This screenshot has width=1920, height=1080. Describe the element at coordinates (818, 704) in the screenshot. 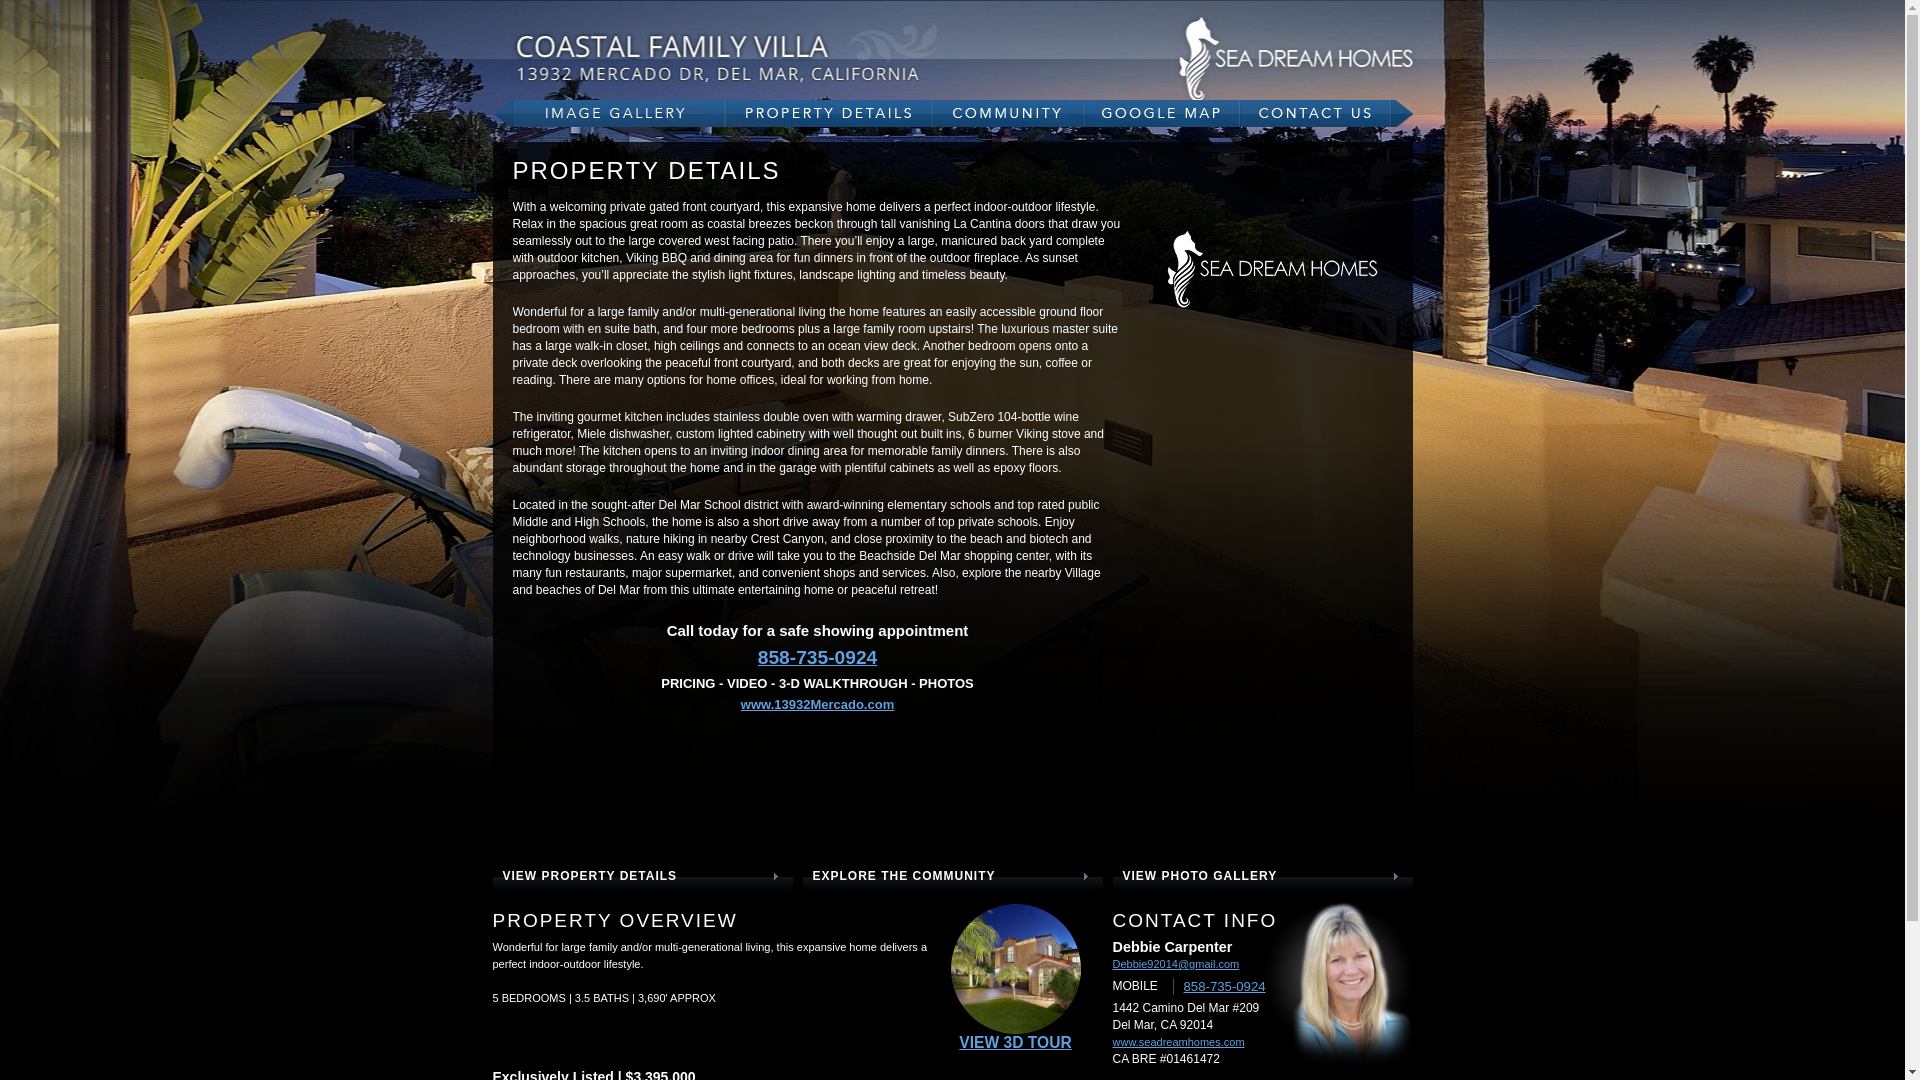

I see `www.13932Mercado.com` at that location.